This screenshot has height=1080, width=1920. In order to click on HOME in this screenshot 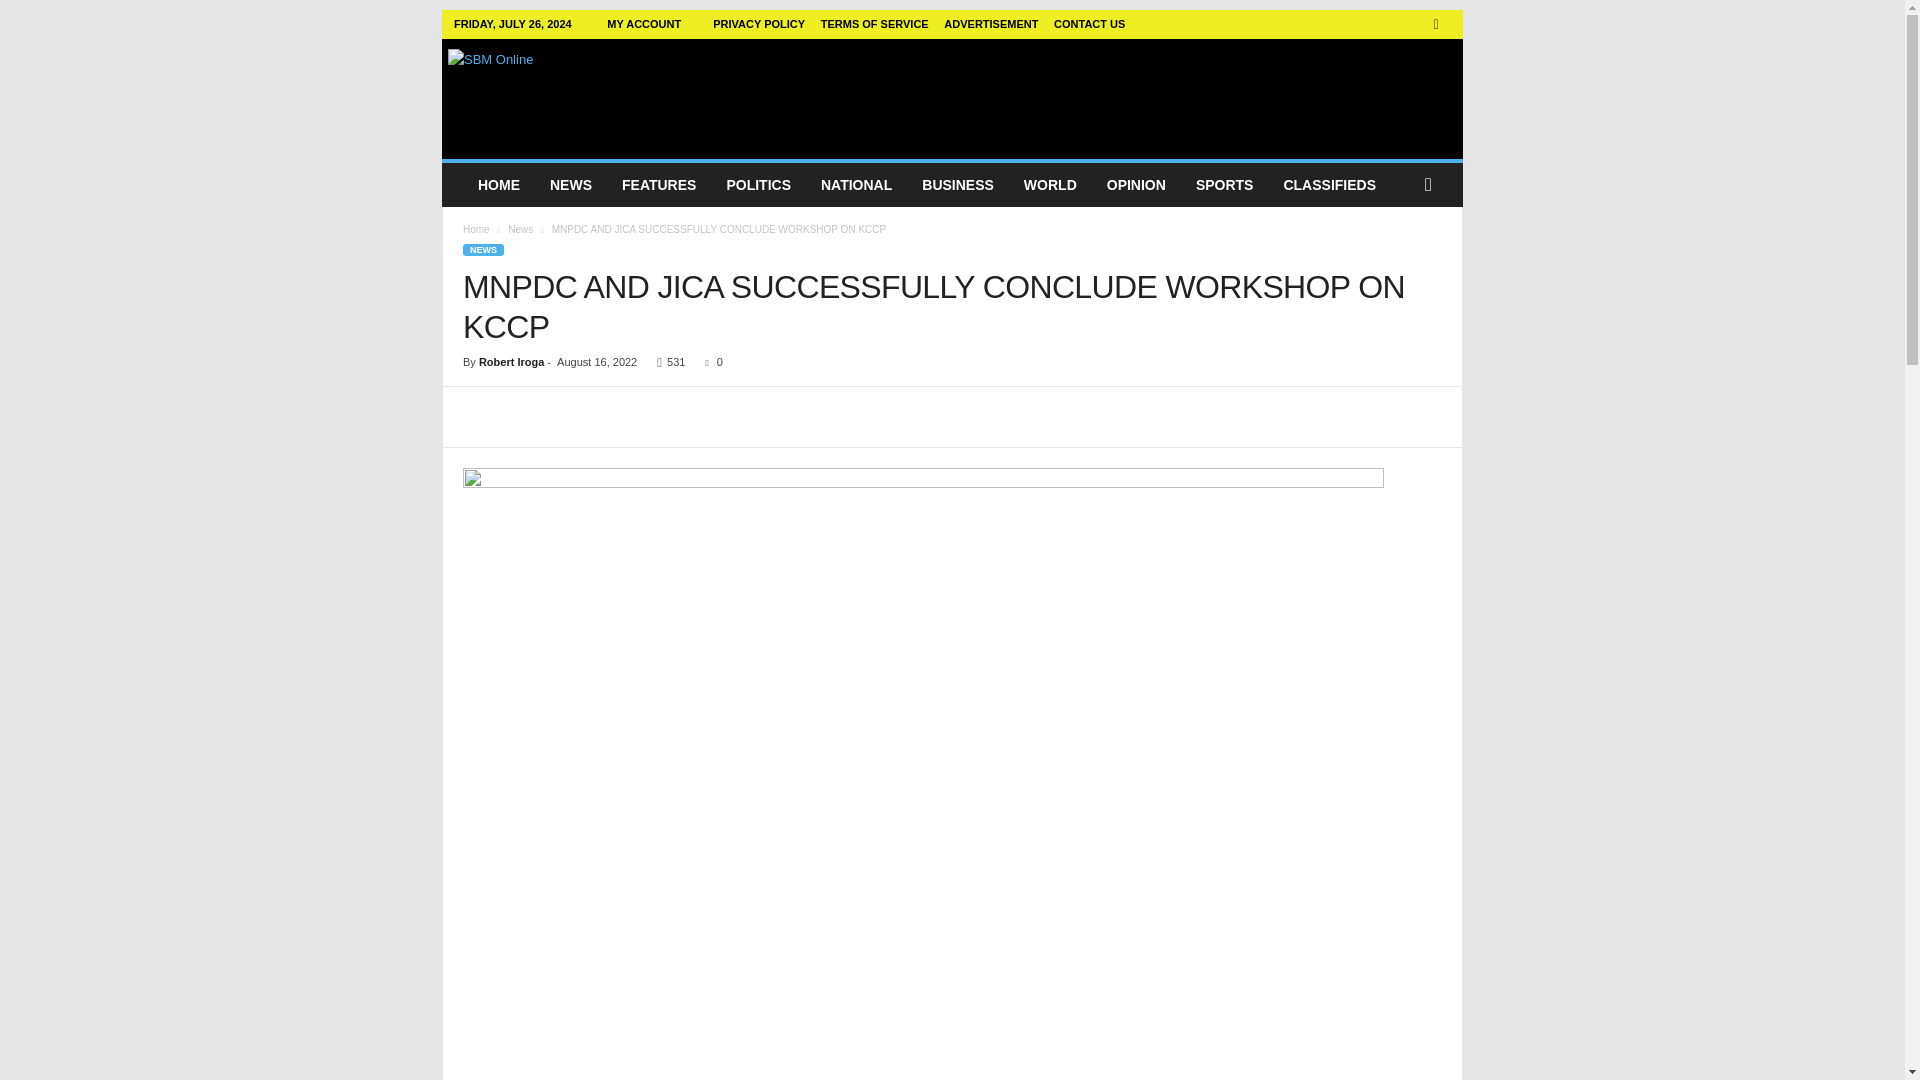, I will do `click(498, 185)`.